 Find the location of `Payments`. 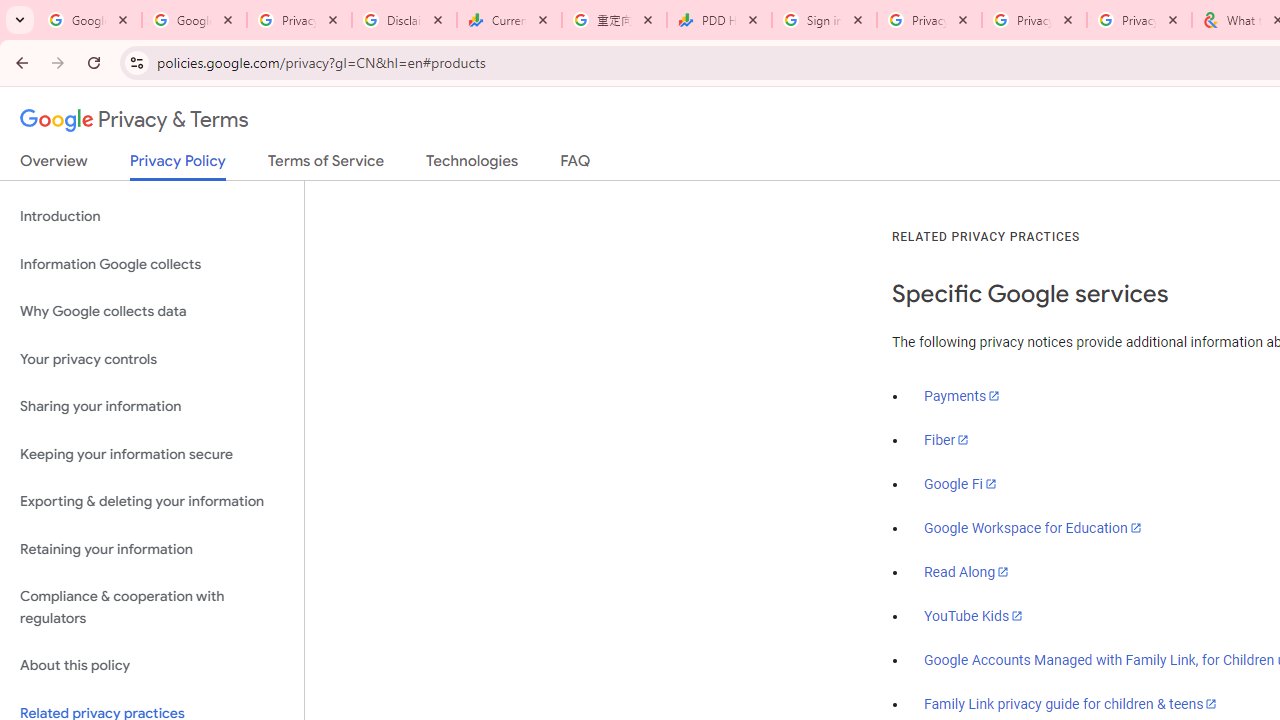

Payments is located at coordinates (962, 396).